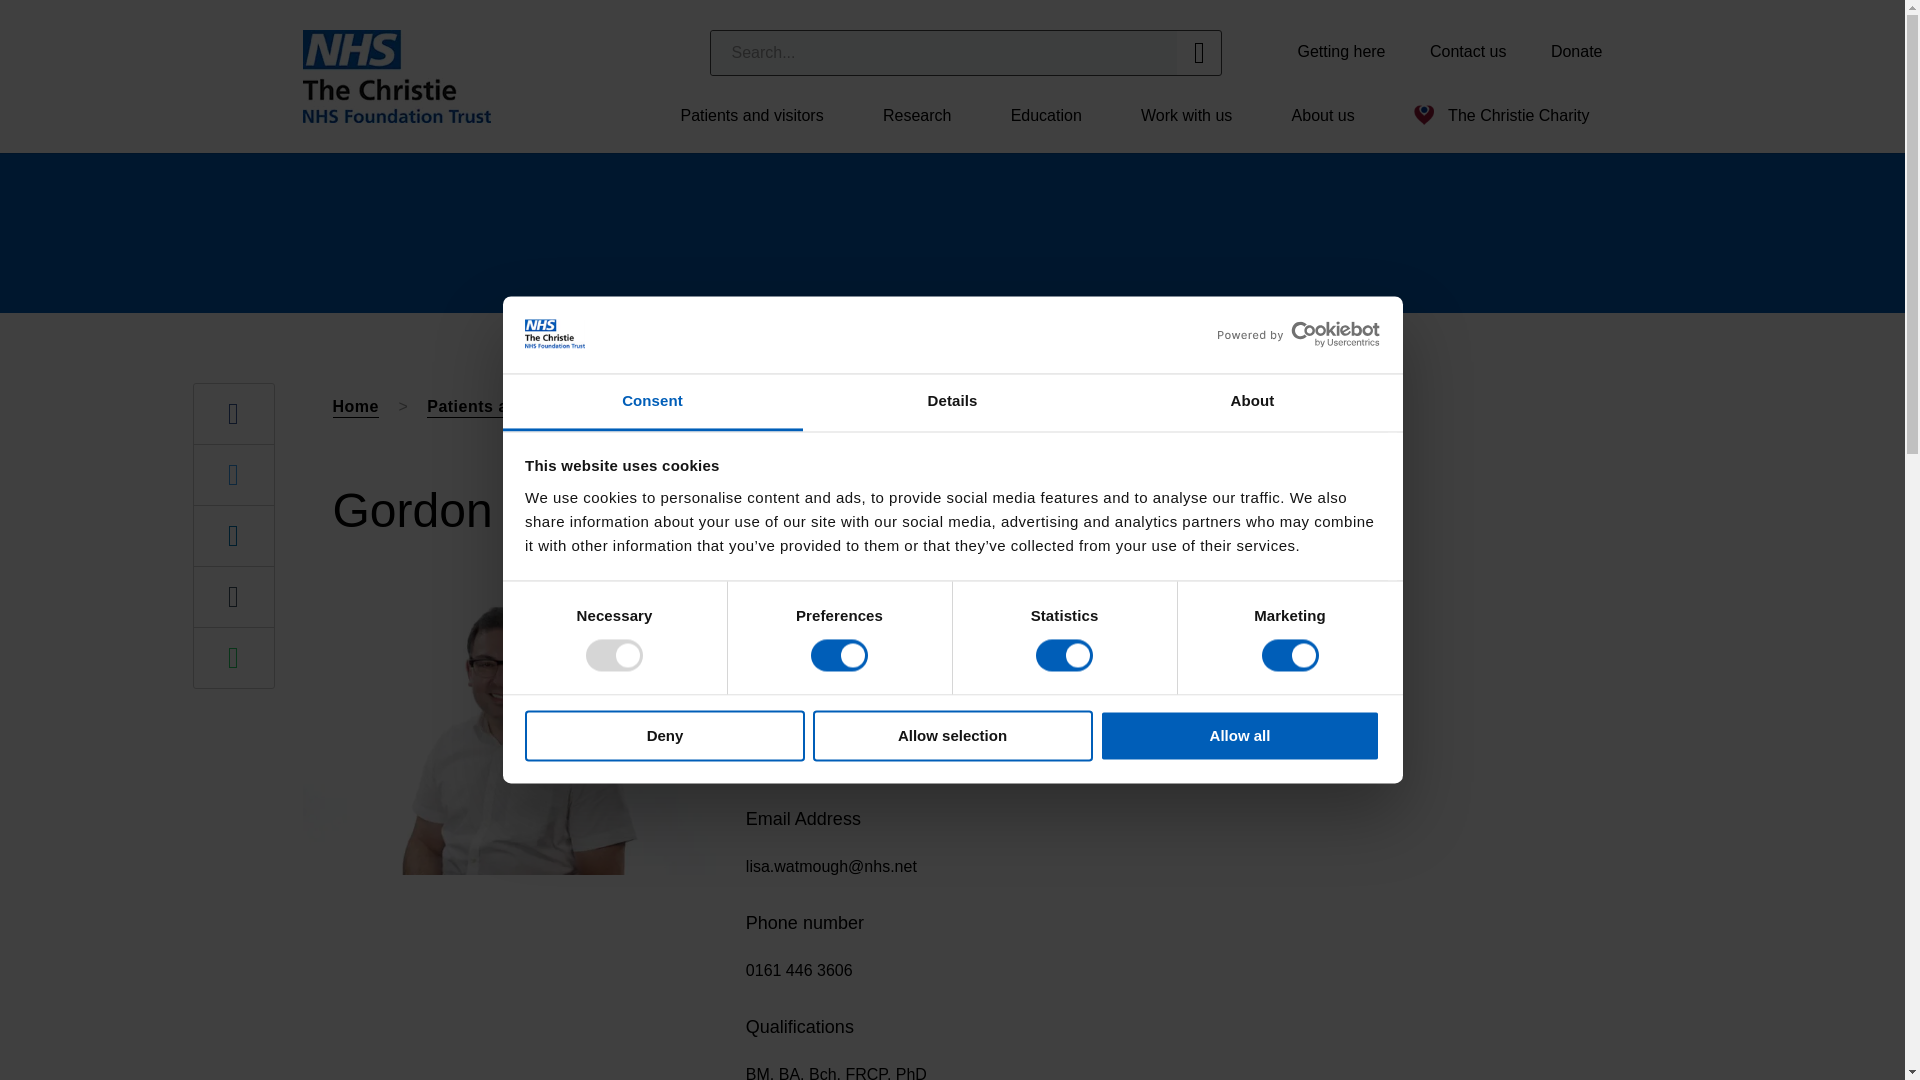 The width and height of the screenshot is (1920, 1080). What do you see at coordinates (664, 735) in the screenshot?
I see `Deny` at bounding box center [664, 735].